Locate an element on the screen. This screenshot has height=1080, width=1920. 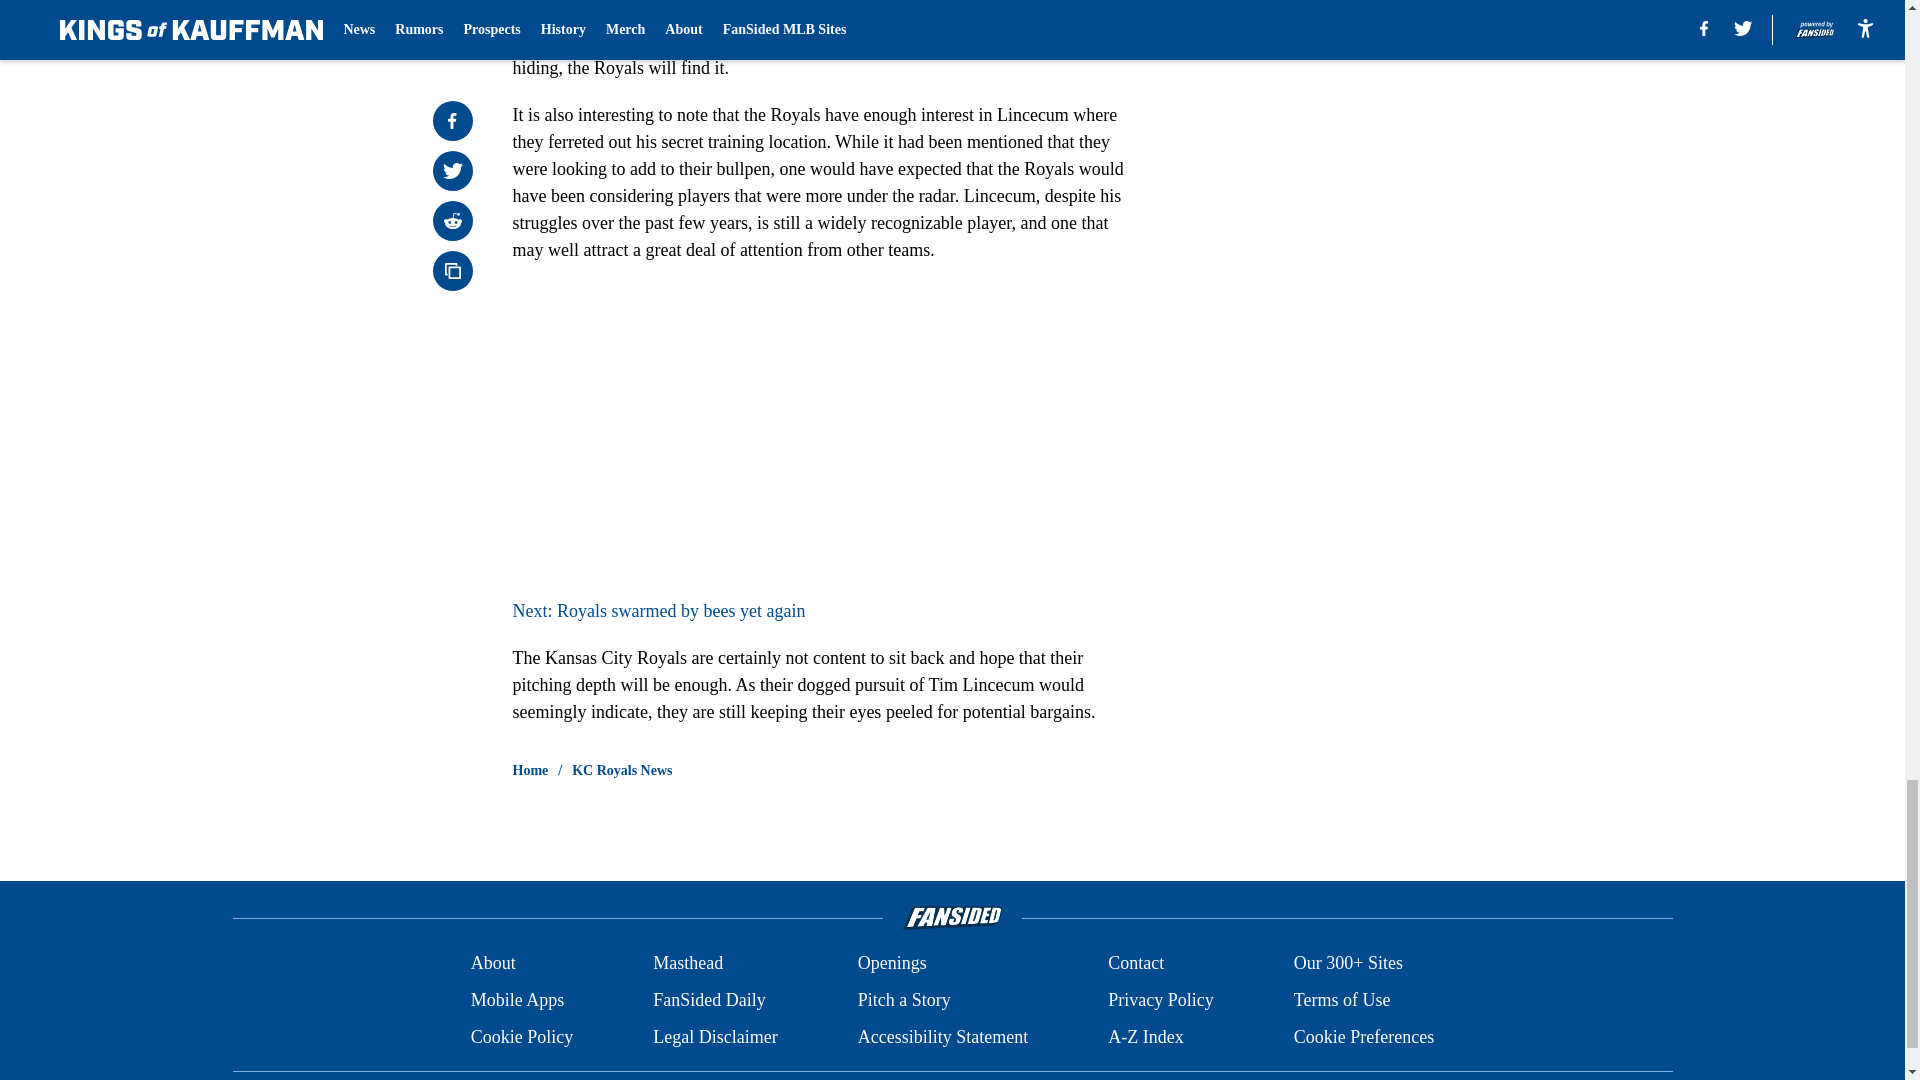
KC Royals News is located at coordinates (622, 770).